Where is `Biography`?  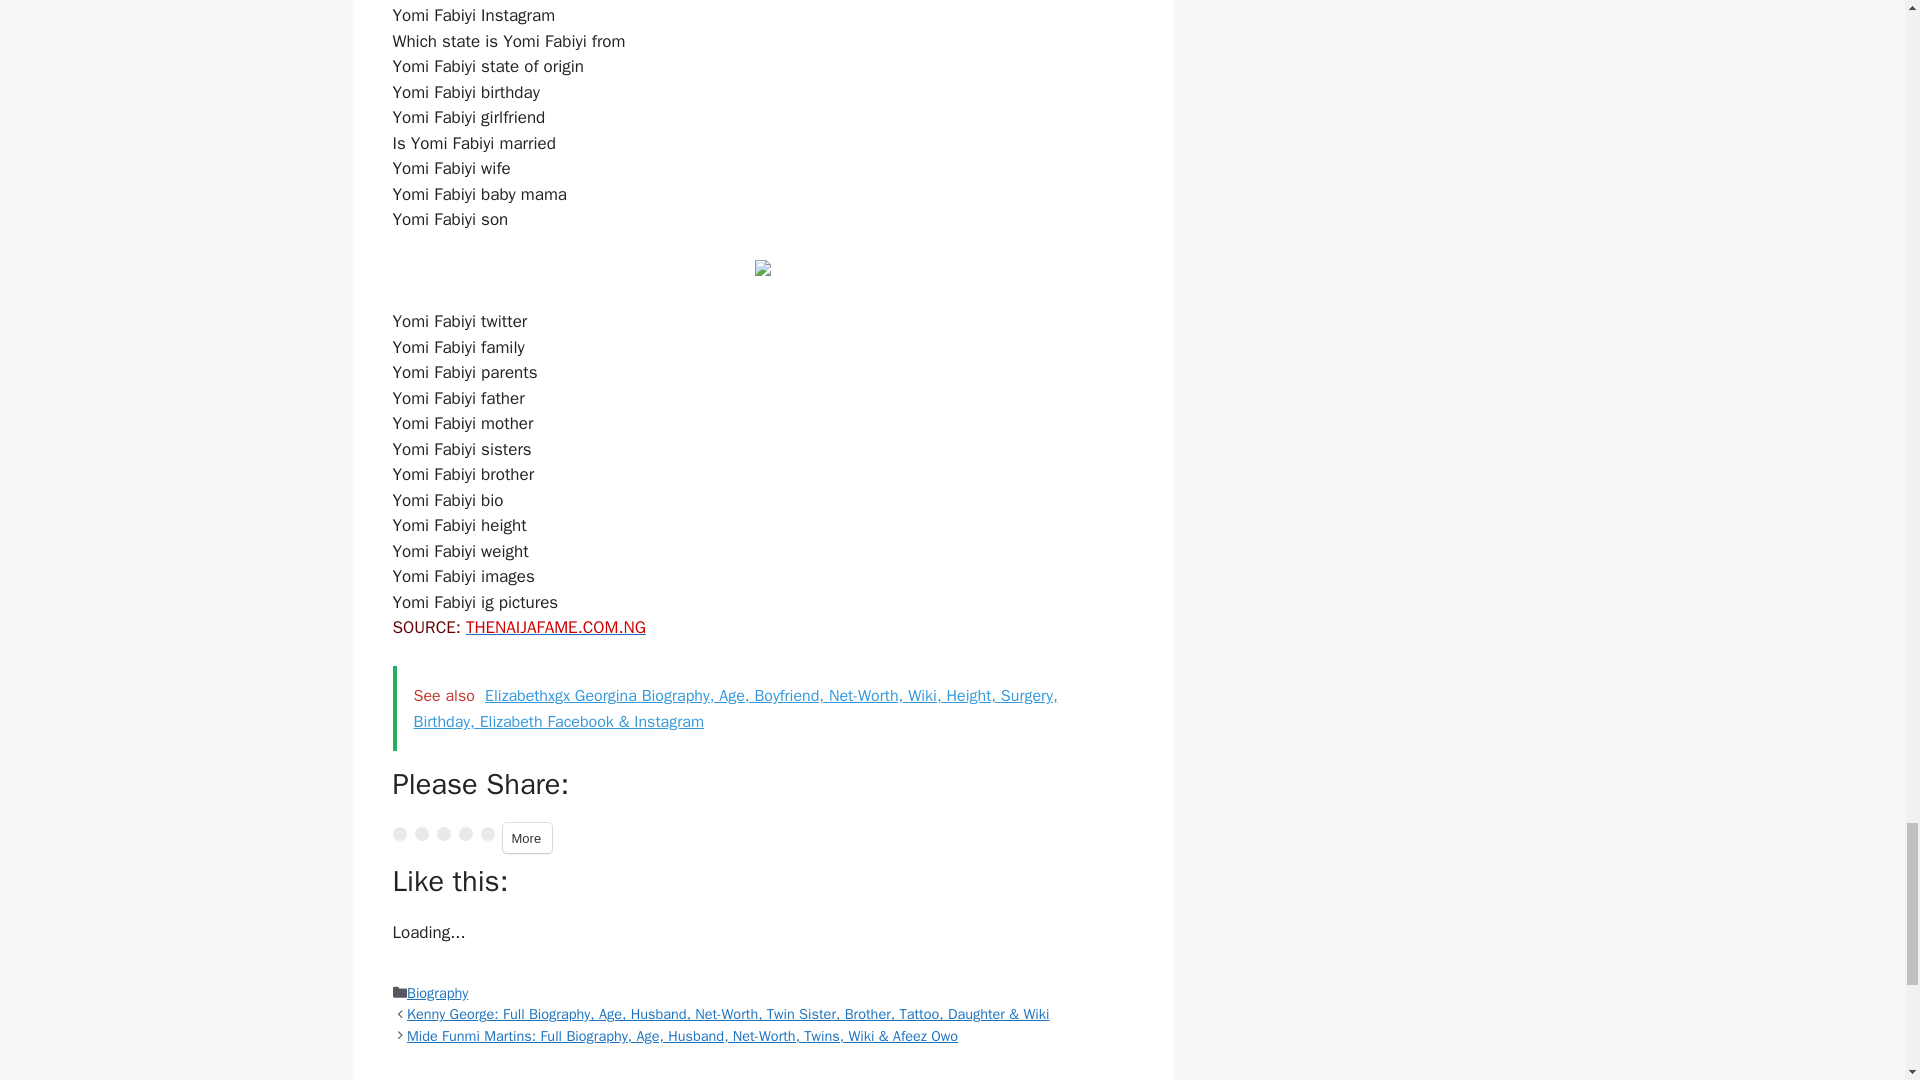
Biography is located at coordinates (438, 992).